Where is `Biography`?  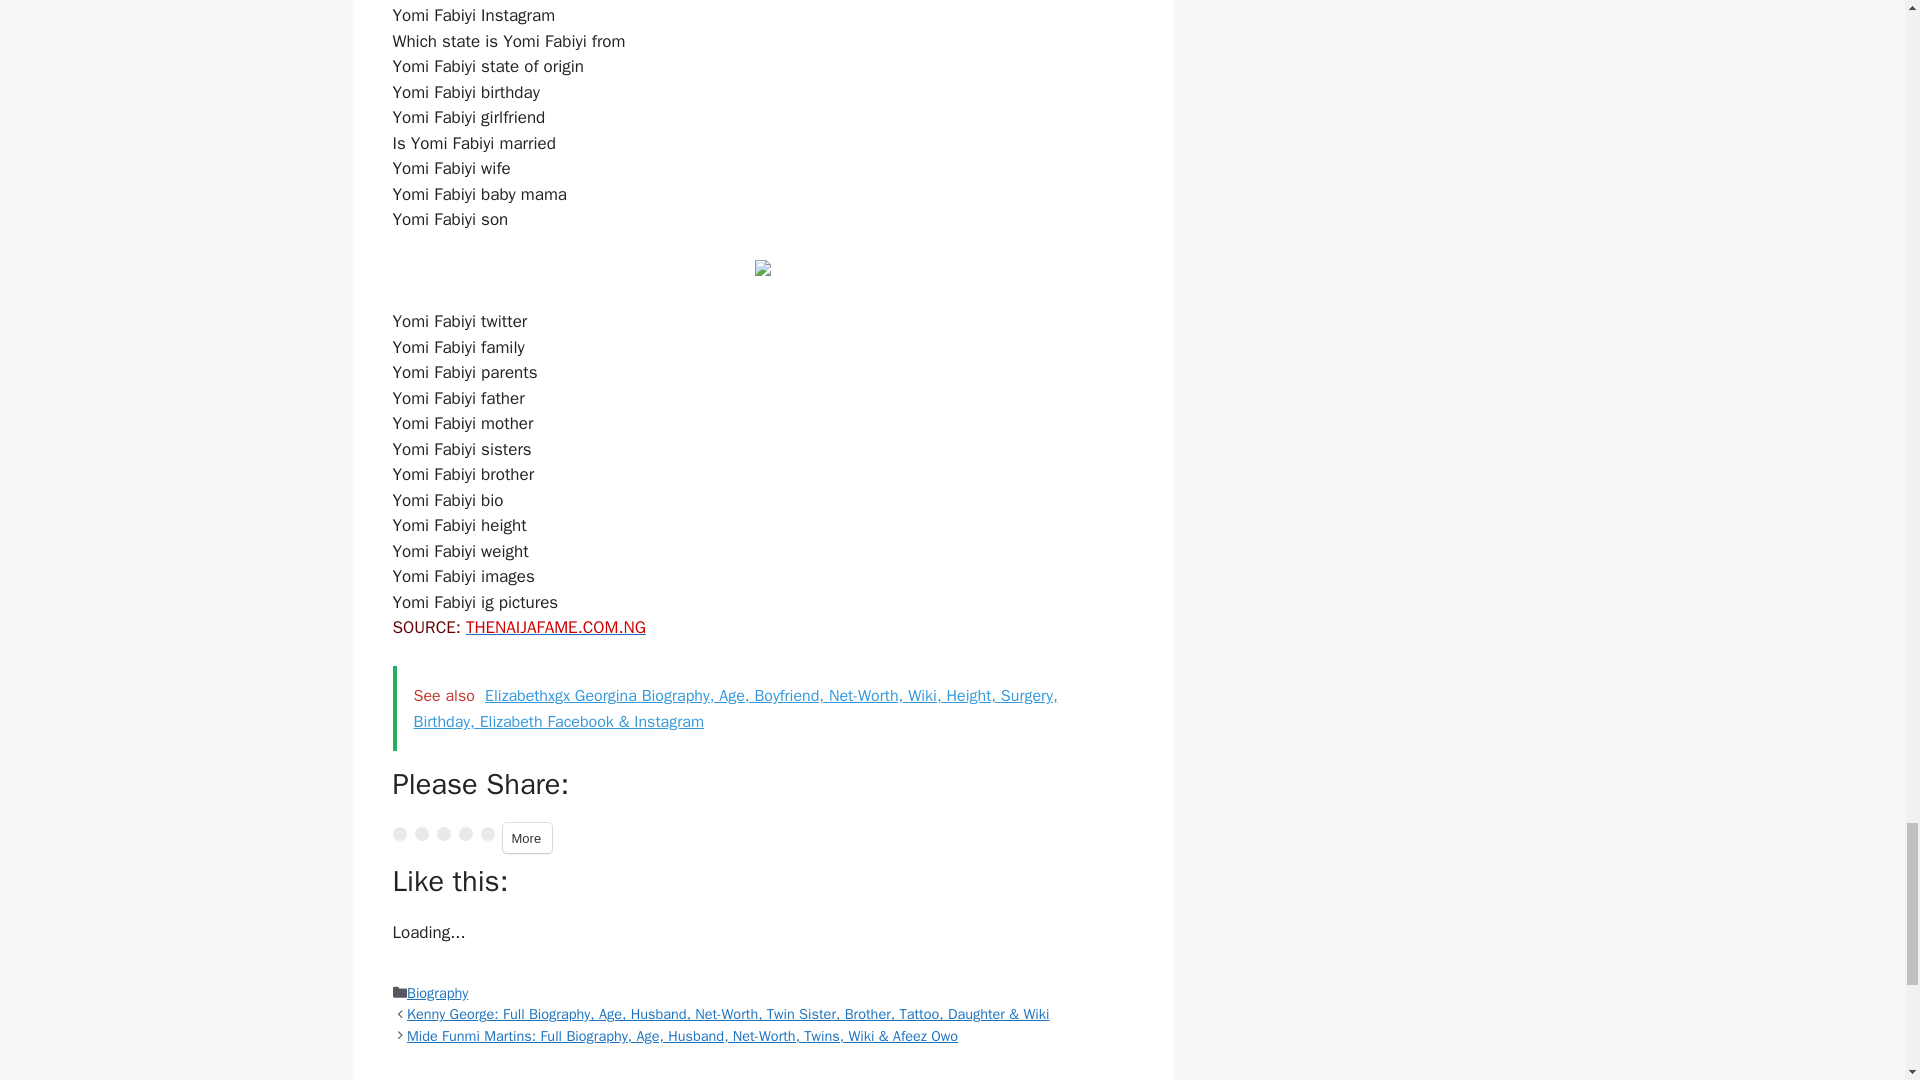
Biography is located at coordinates (438, 992).